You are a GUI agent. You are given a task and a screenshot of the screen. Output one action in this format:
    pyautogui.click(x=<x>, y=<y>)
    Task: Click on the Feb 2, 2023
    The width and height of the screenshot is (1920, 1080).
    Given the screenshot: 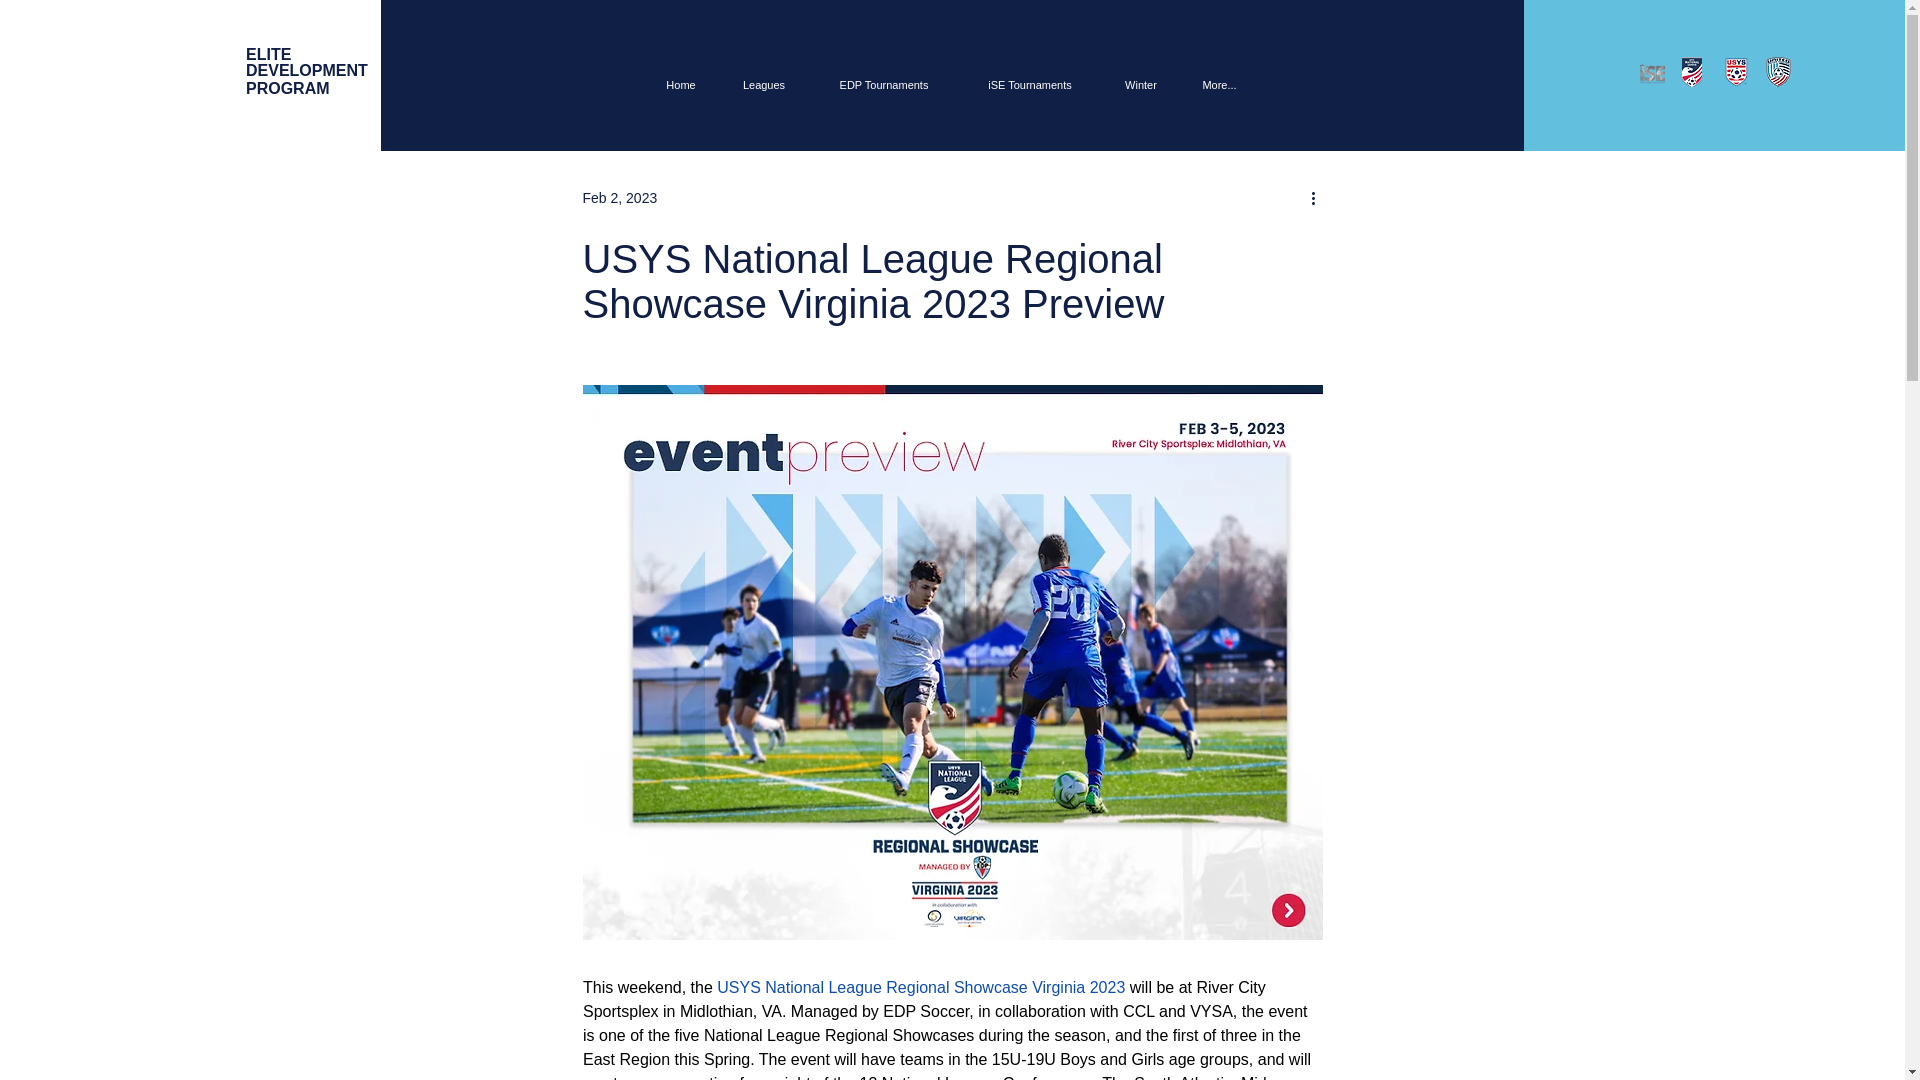 What is the action you would take?
    pyautogui.click(x=618, y=198)
    